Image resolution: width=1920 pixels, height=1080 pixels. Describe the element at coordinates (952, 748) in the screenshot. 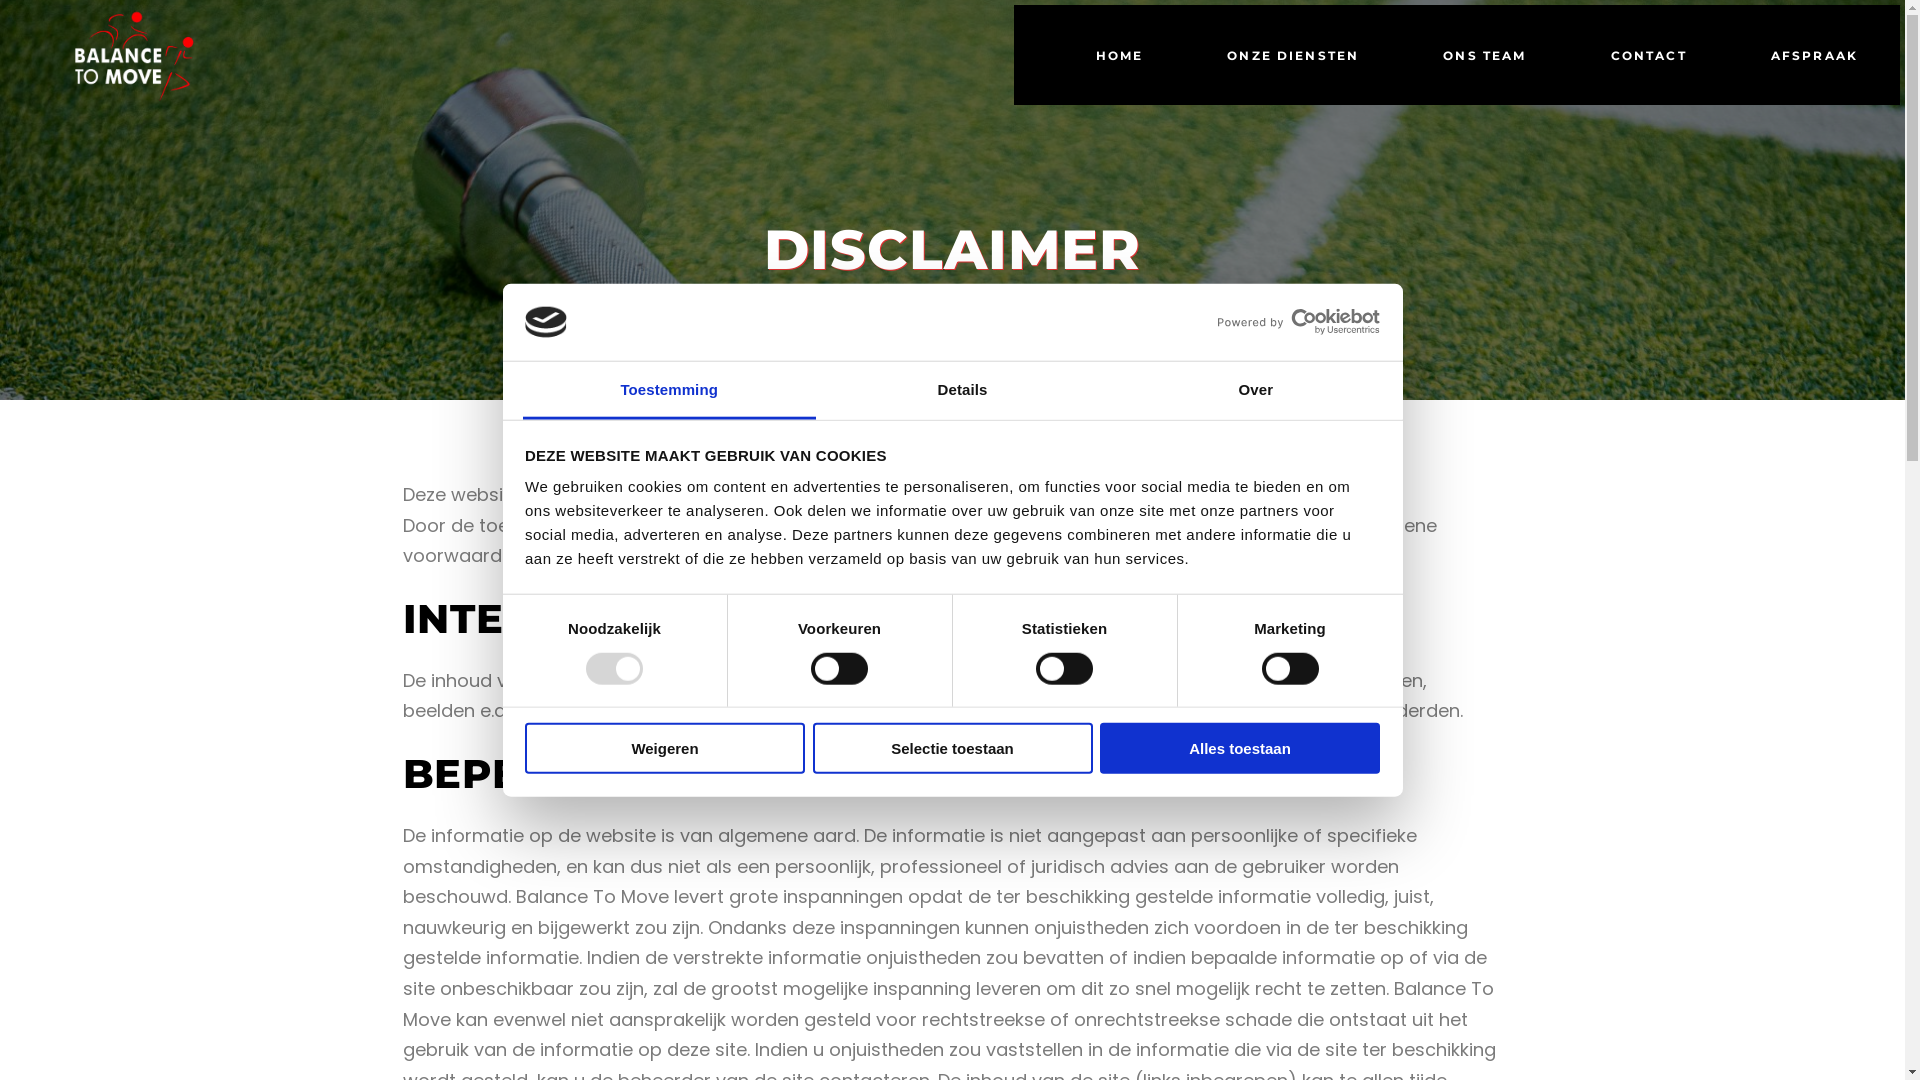

I see `Selectie toestaan` at that location.